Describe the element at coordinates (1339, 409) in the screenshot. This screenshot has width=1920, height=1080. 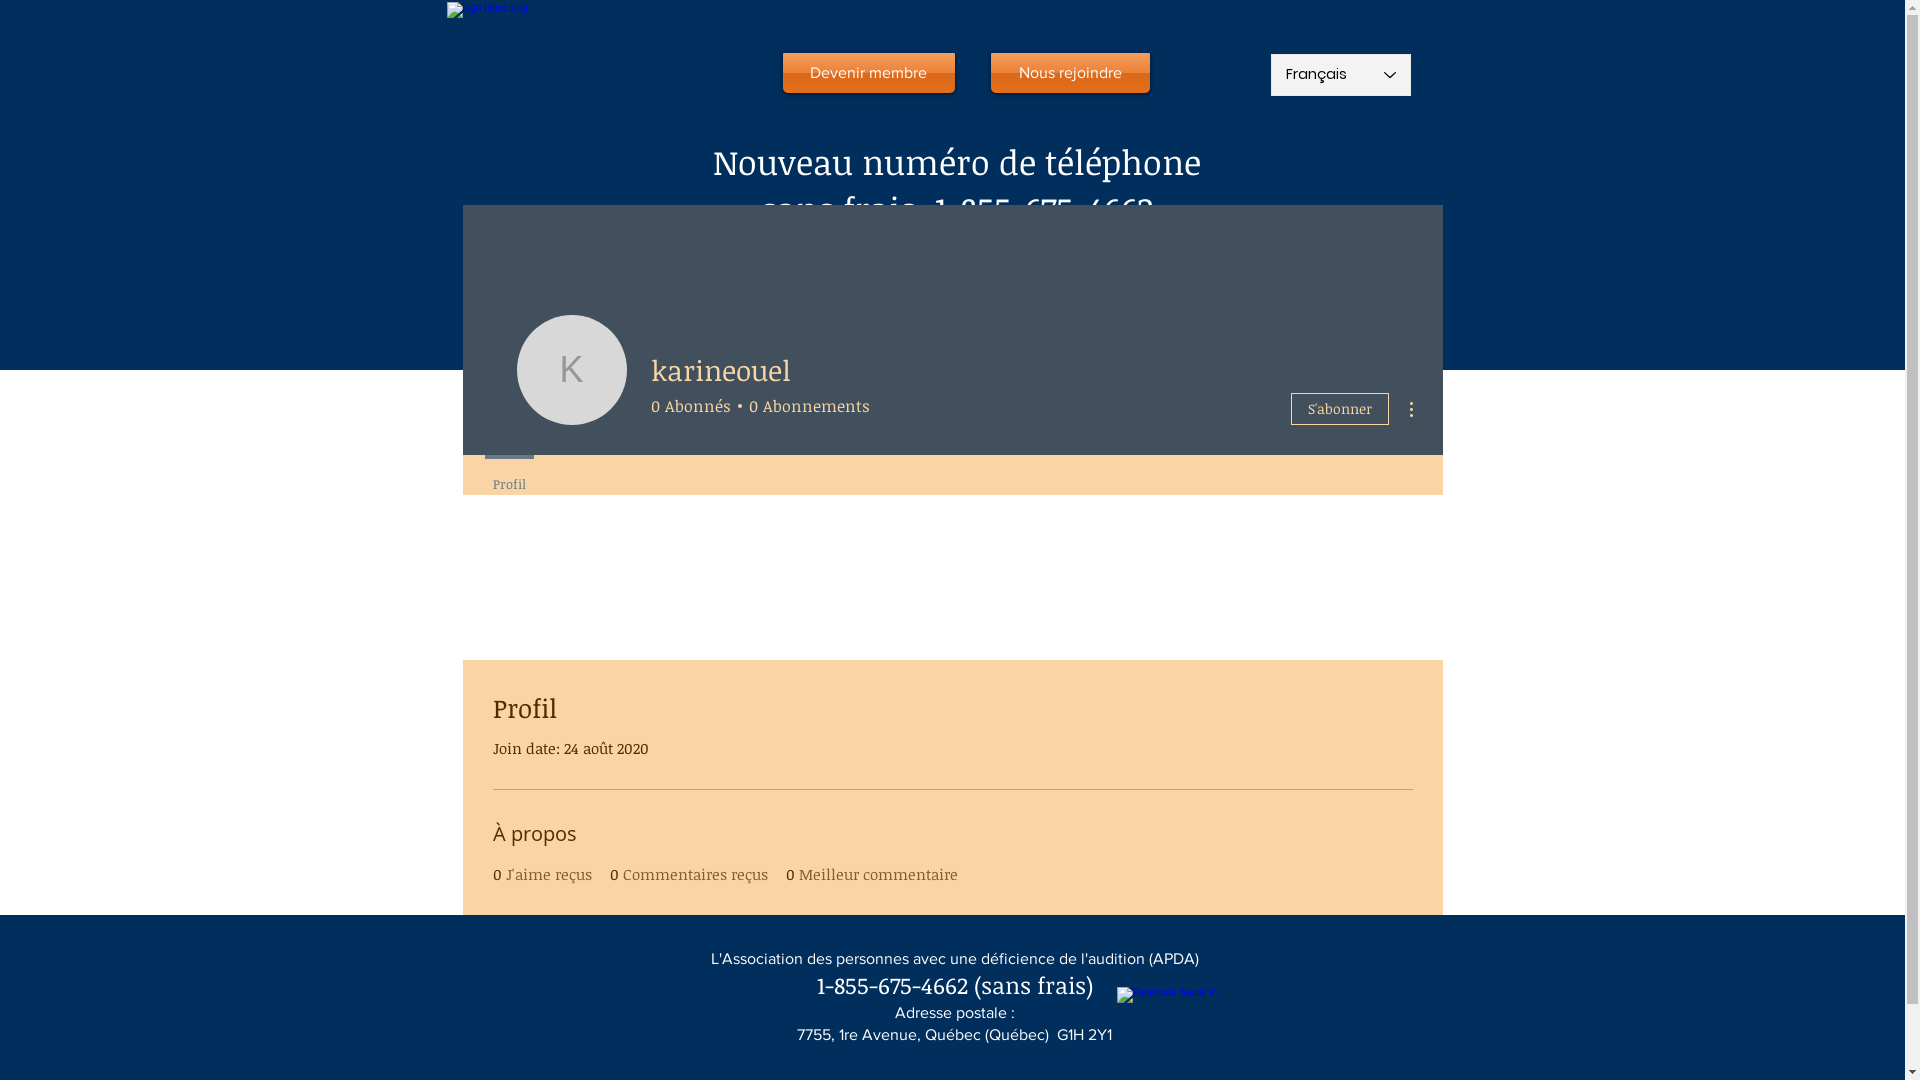
I see `S'abonner` at that location.